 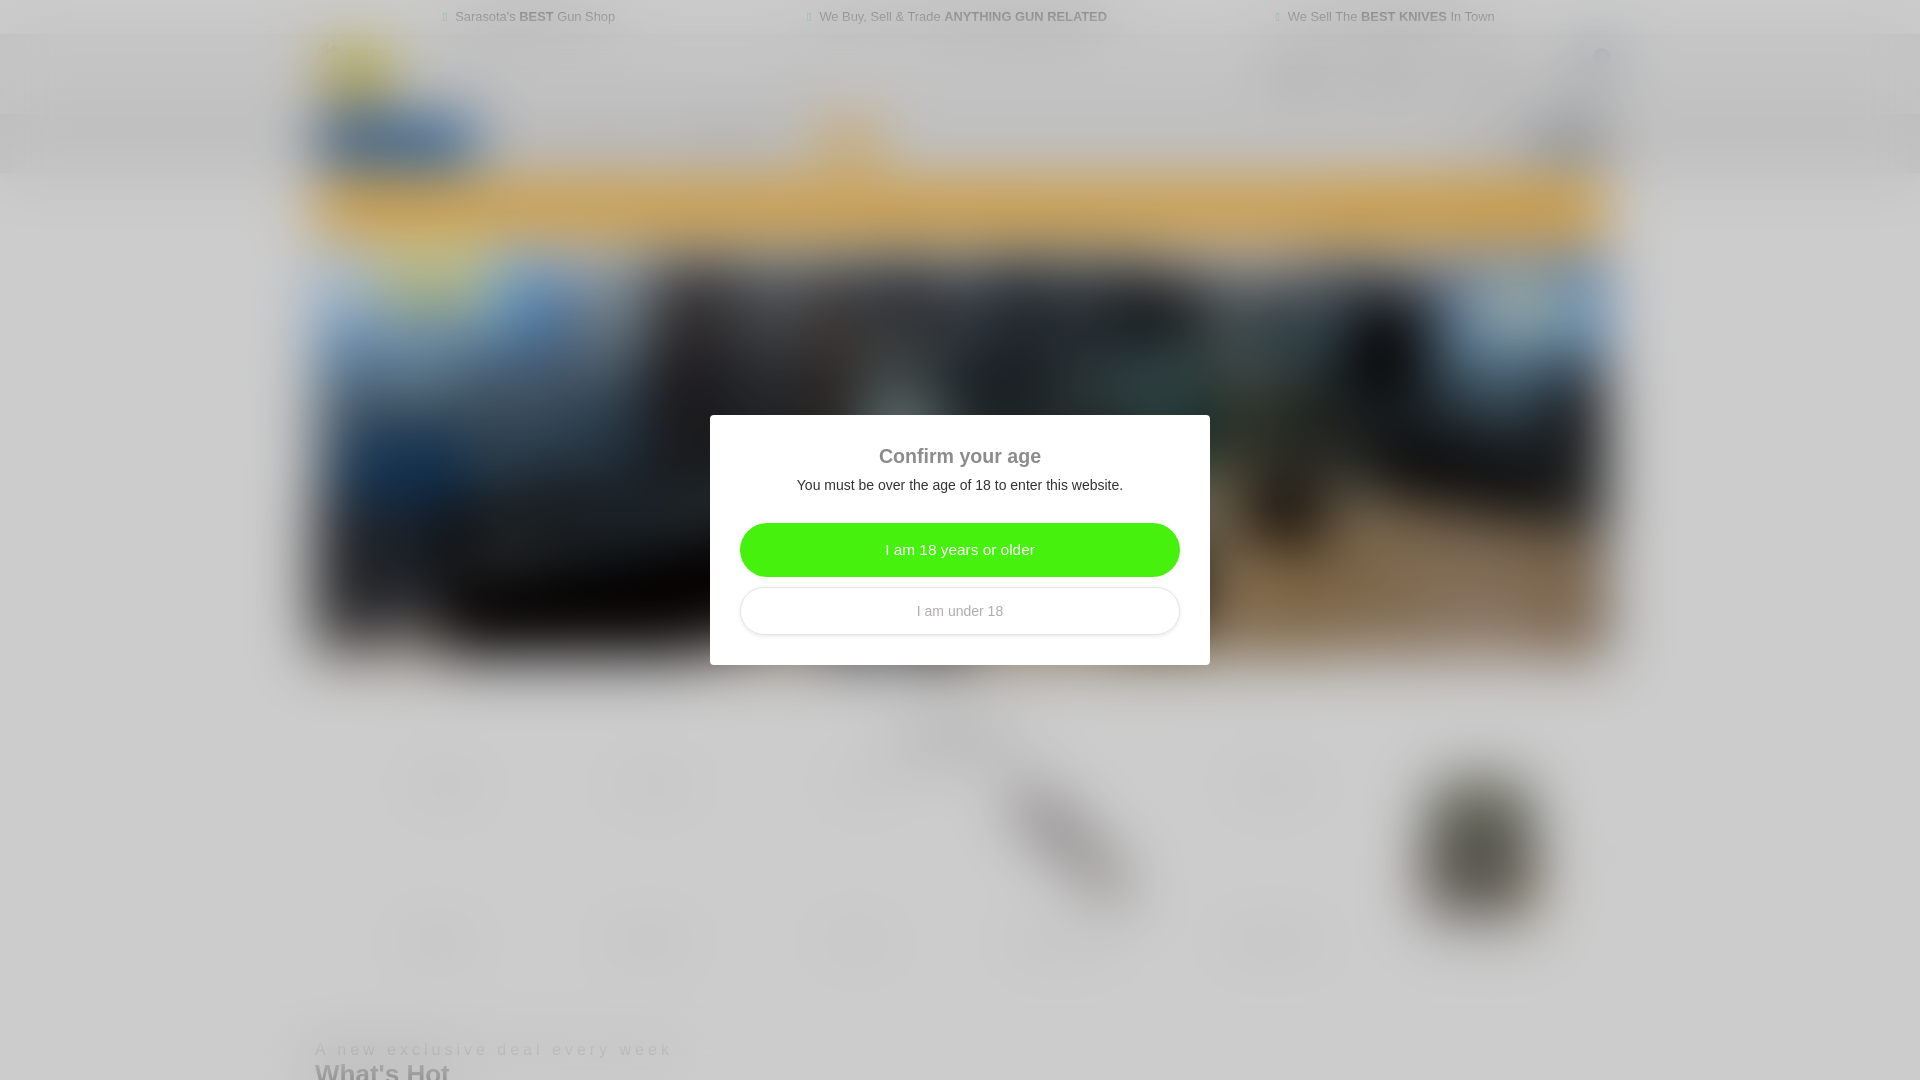 I want to click on Medford Knives, so click(x=1063, y=848).